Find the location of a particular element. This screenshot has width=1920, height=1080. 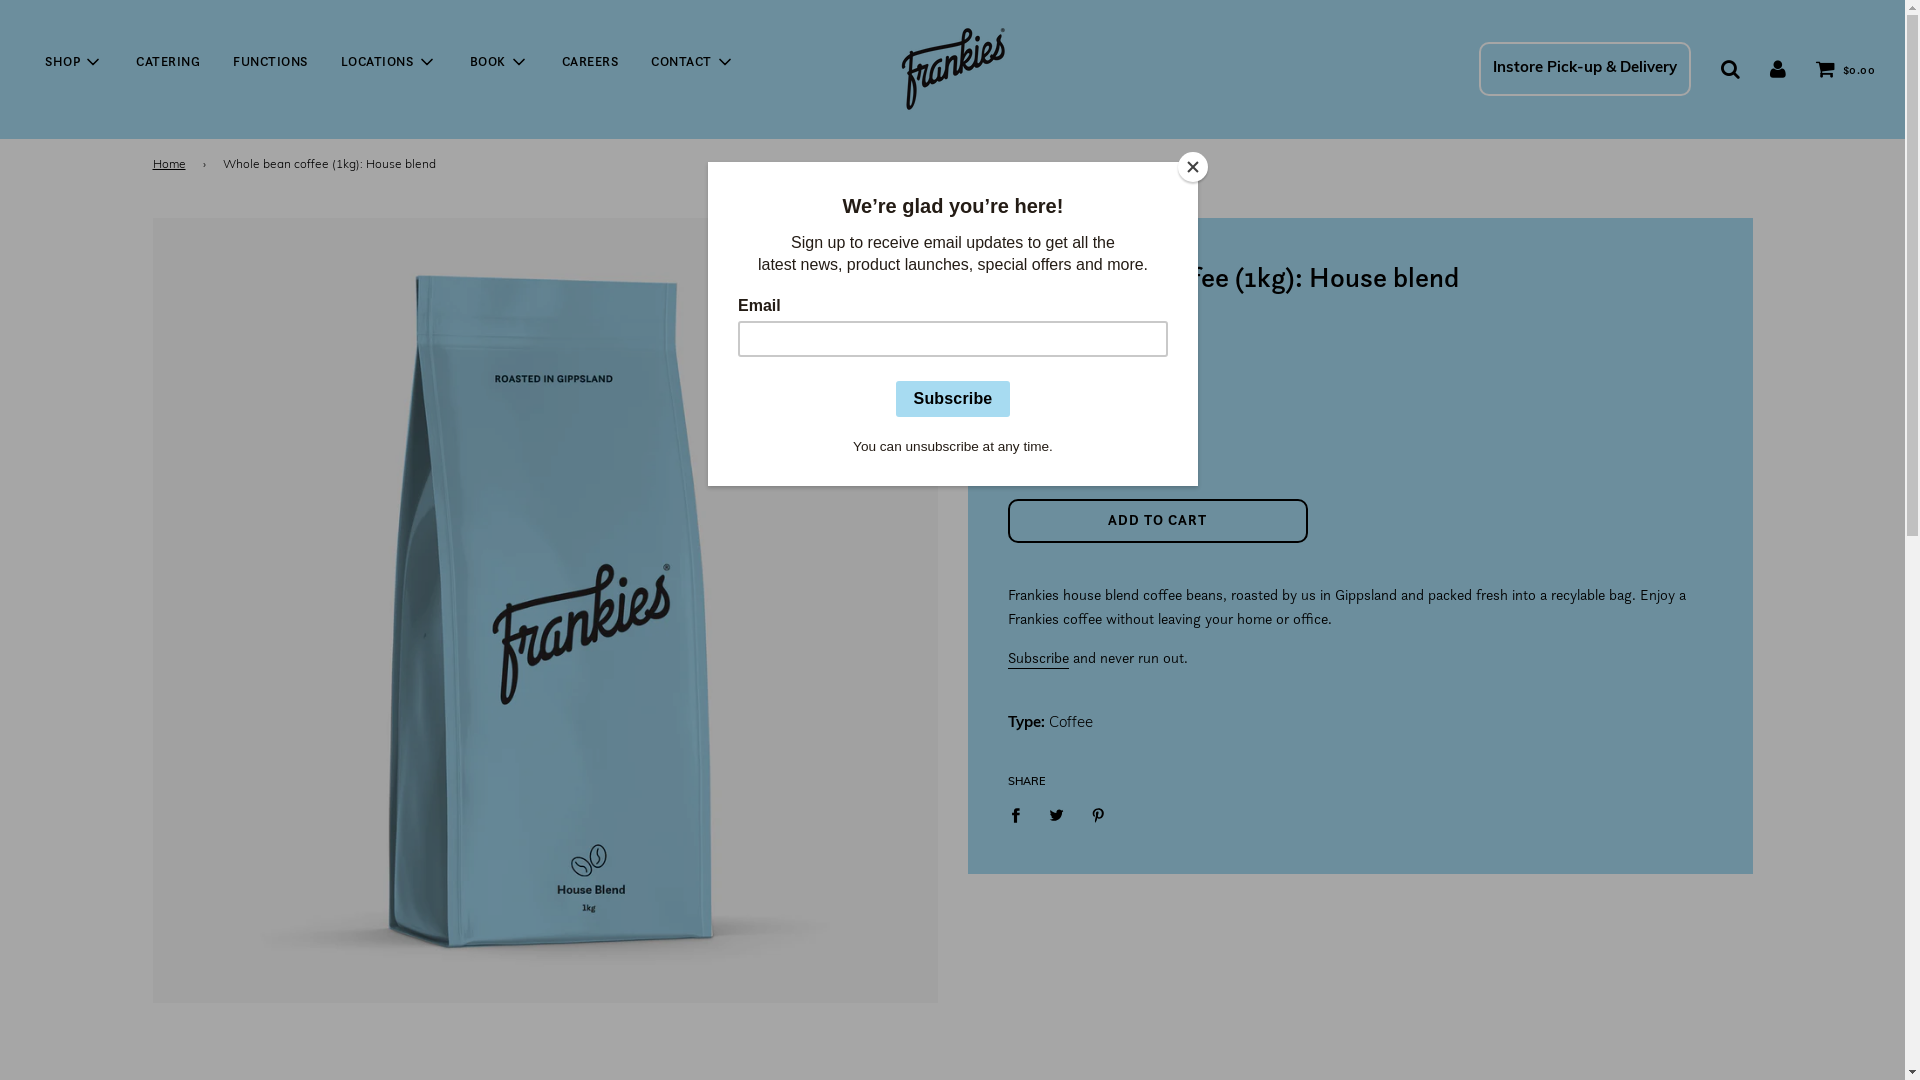

CONTACT is located at coordinates (693, 61).